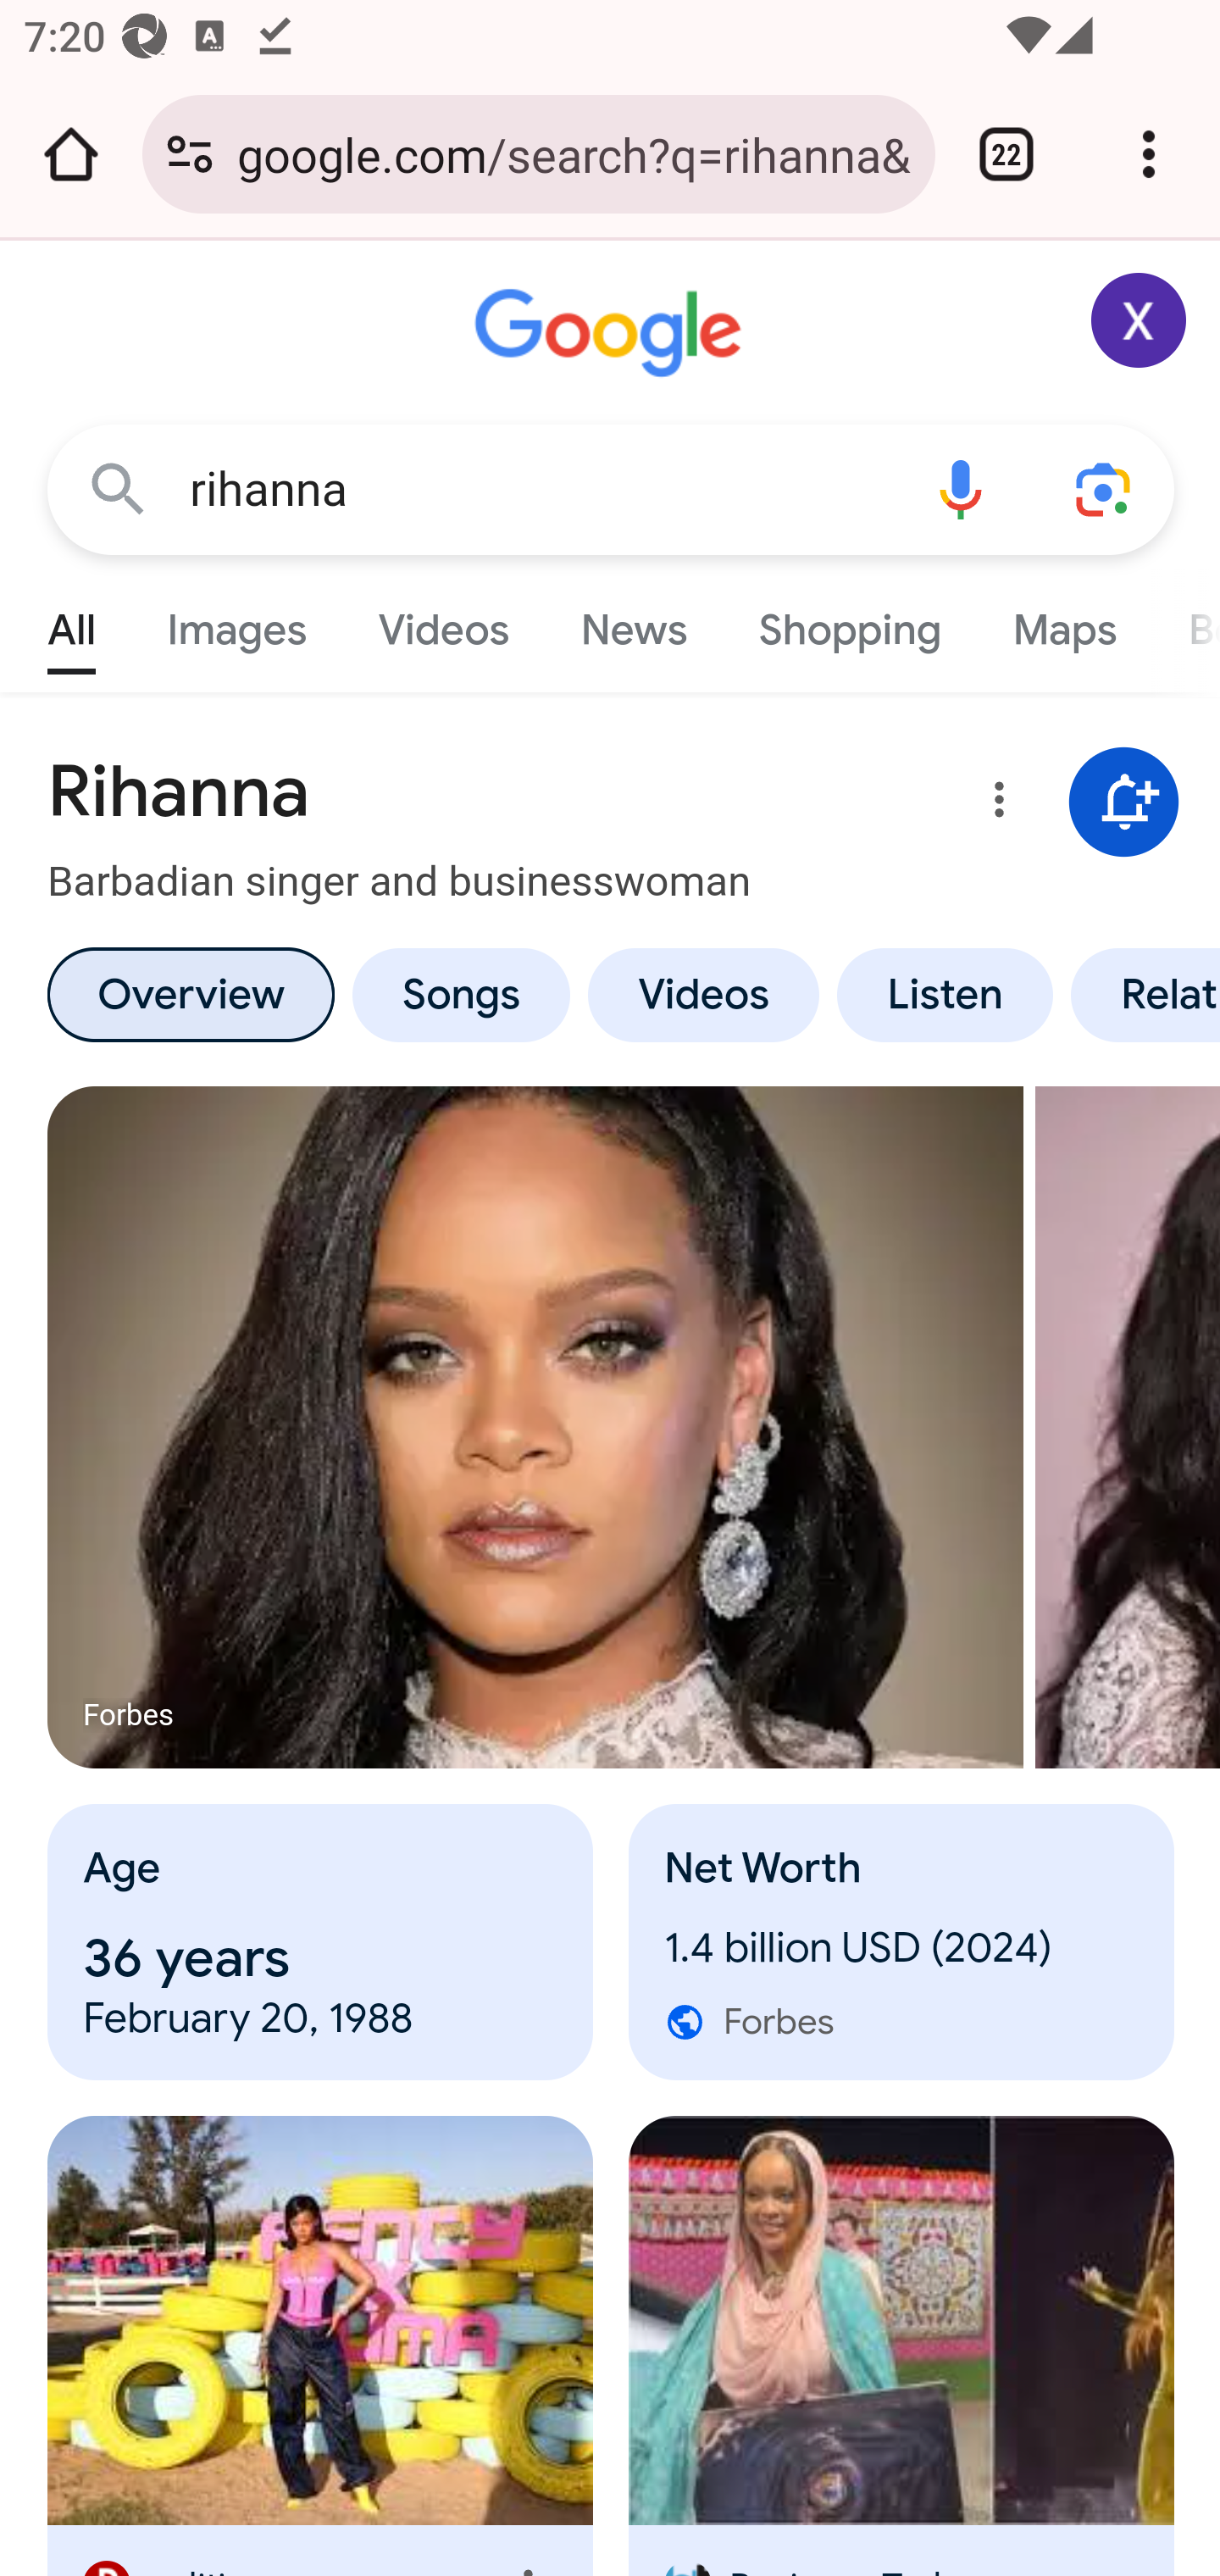 Image resolution: width=1220 pixels, height=2576 pixels. I want to click on Images, so click(237, 622).